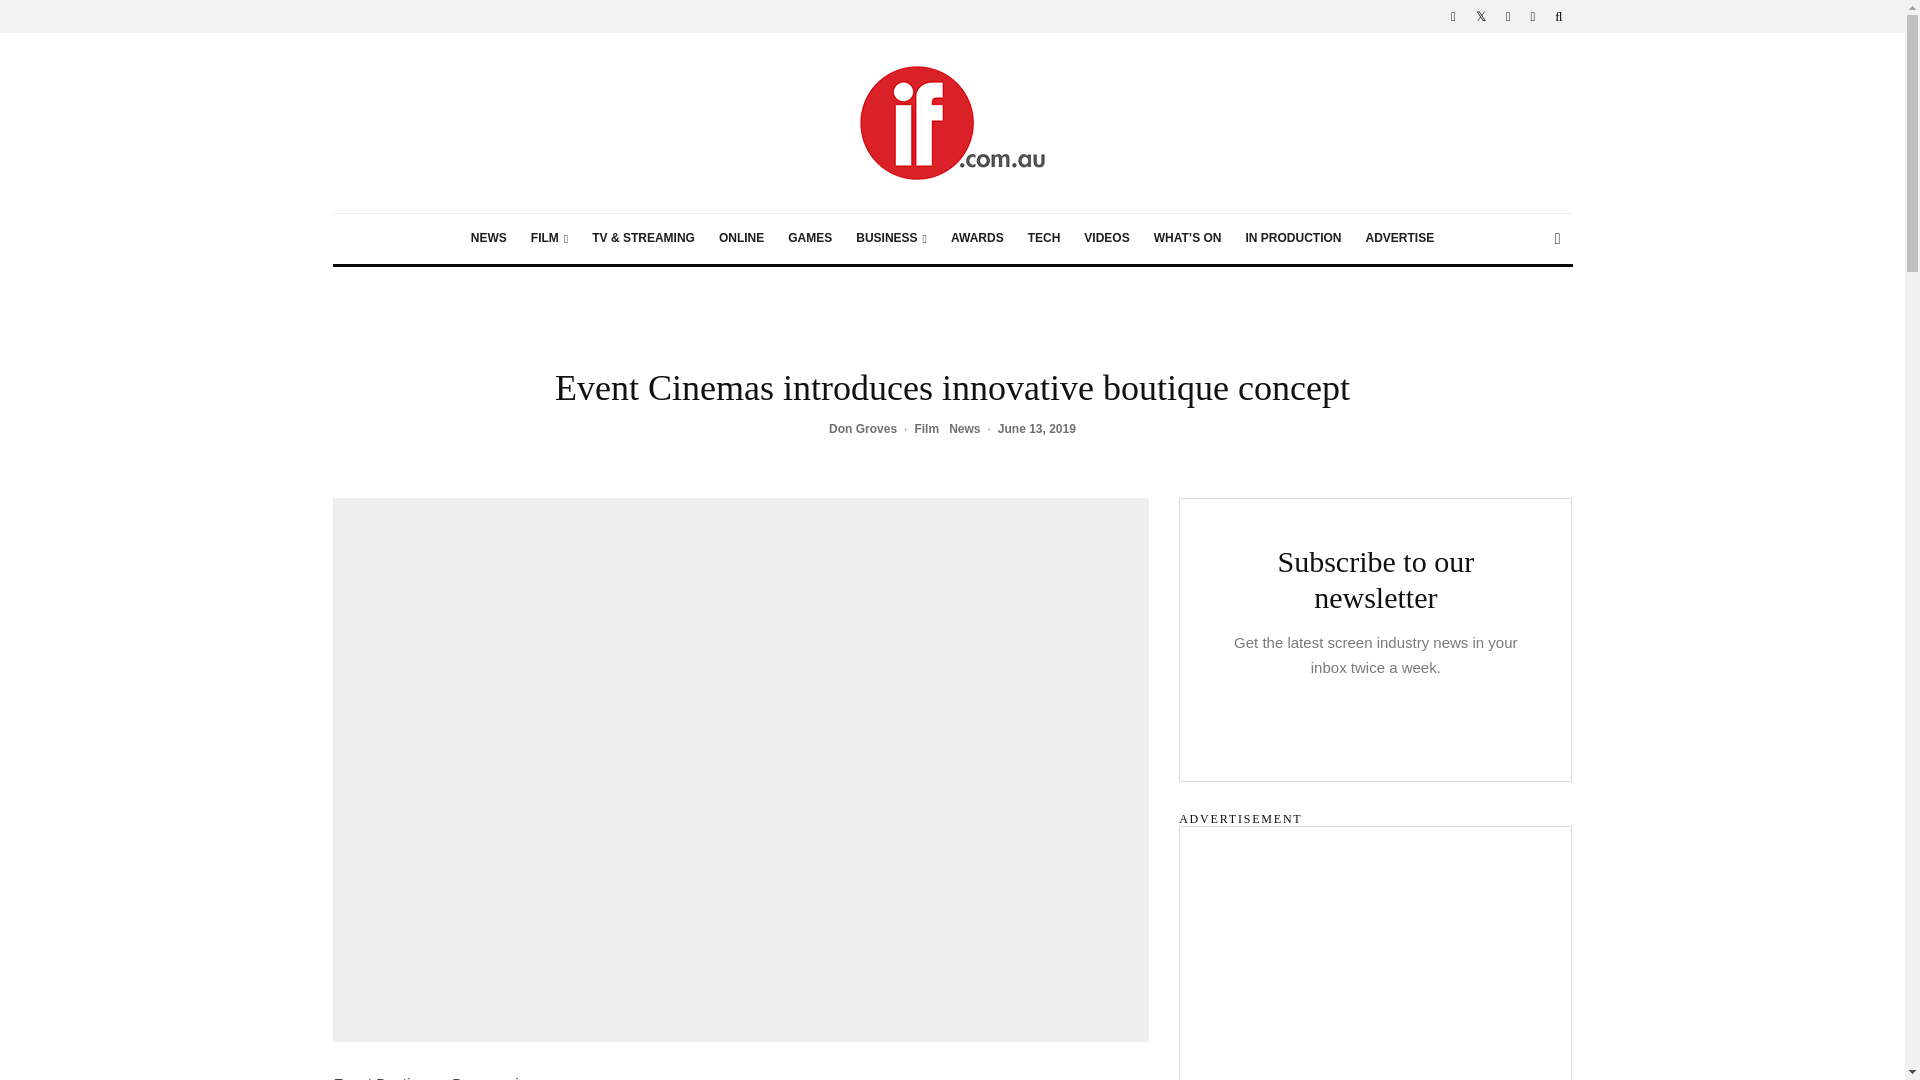 The image size is (1920, 1080). Describe the element at coordinates (548, 238) in the screenshot. I see `FILM` at that location.